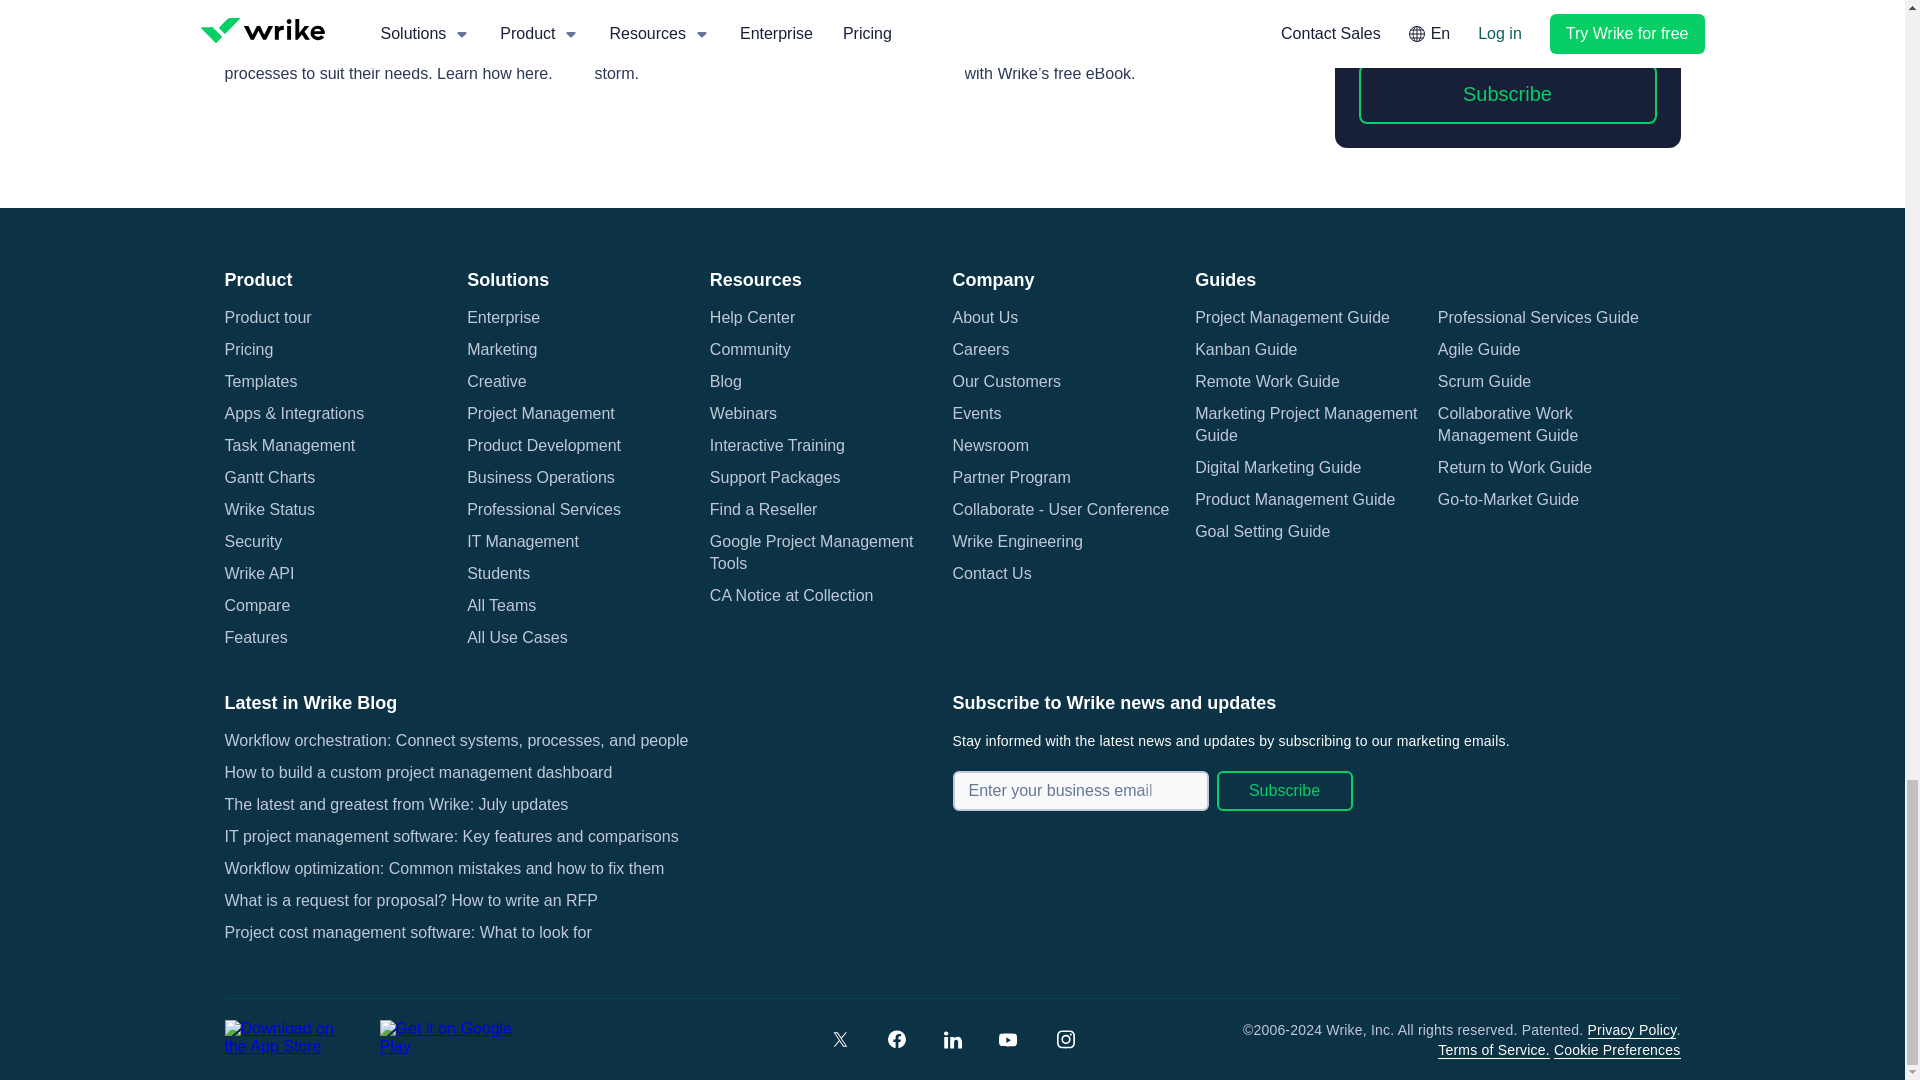 The image size is (1920, 1080). What do you see at coordinates (253, 542) in the screenshot?
I see `Security` at bounding box center [253, 542].